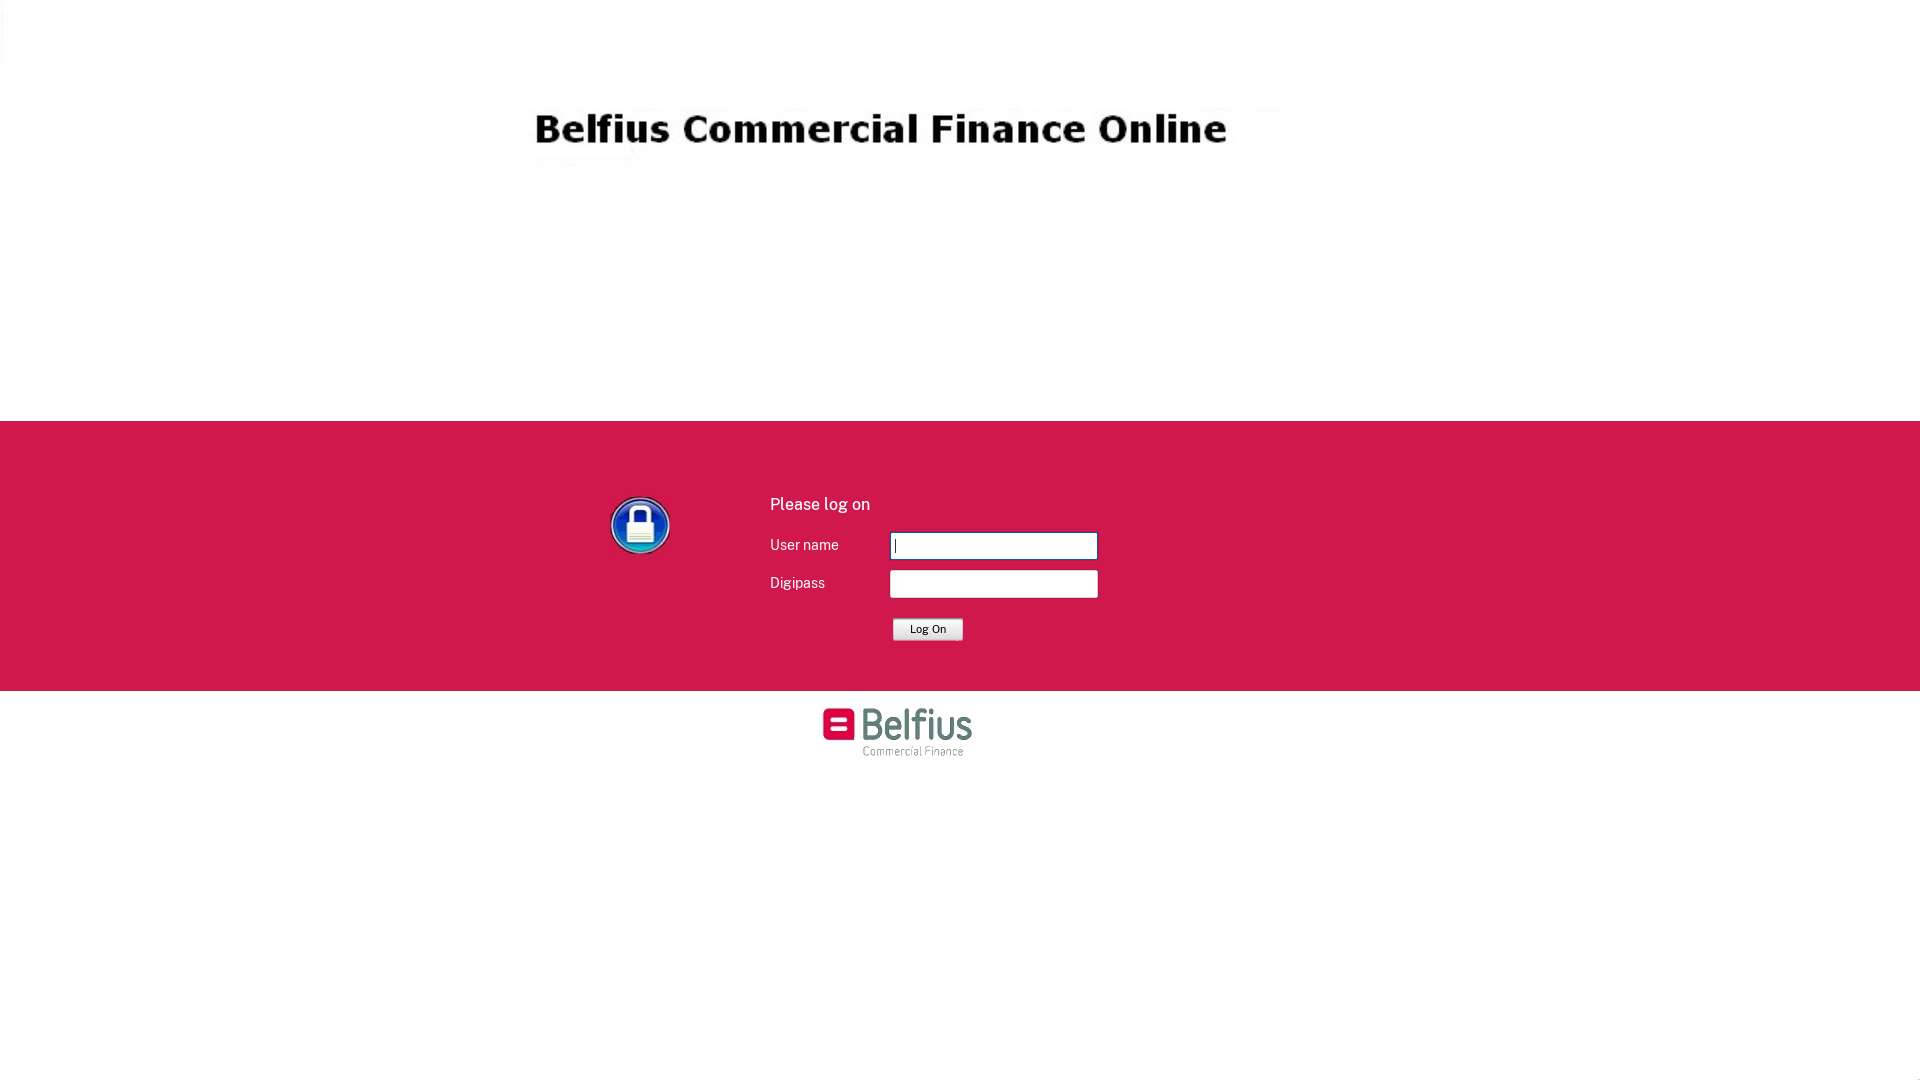  Describe the element at coordinates (928, 628) in the screenshot. I see `Log On` at that location.